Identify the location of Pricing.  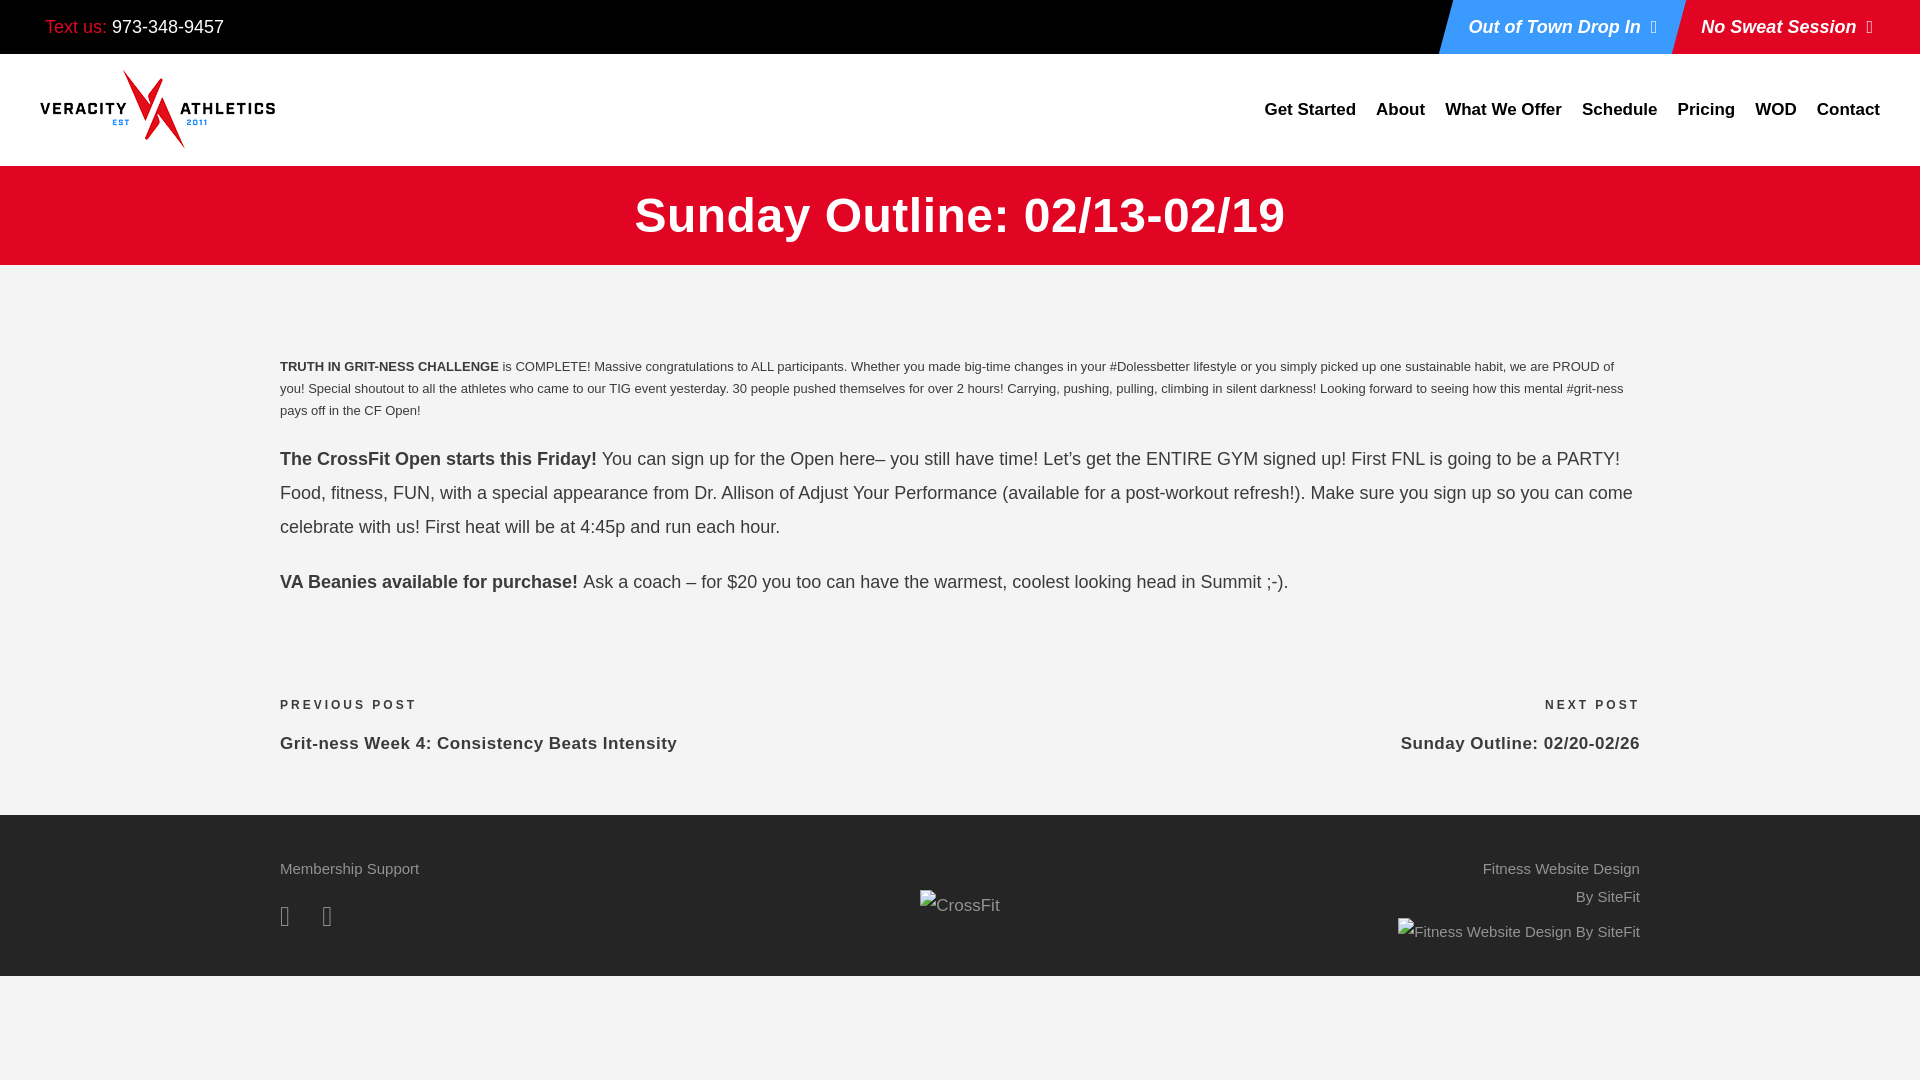
(1706, 120).